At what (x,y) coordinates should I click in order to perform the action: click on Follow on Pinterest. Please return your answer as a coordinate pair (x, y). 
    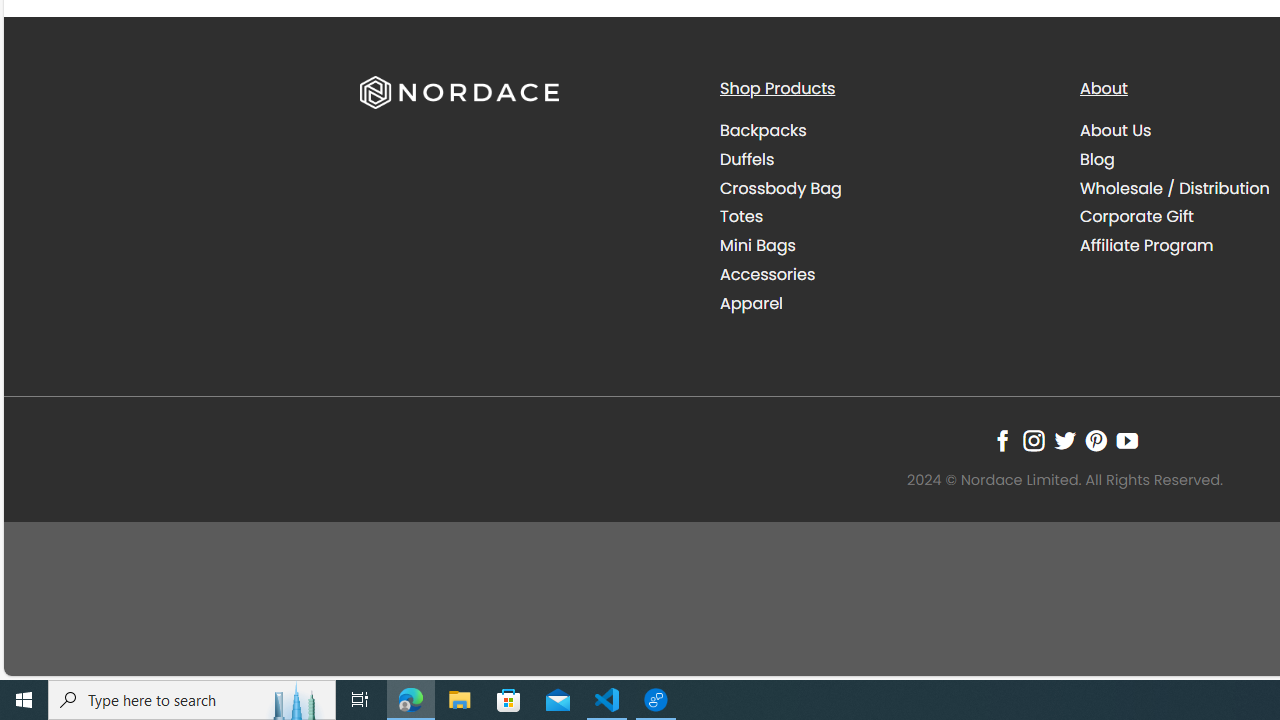
    Looking at the image, I should click on (1096, 440).